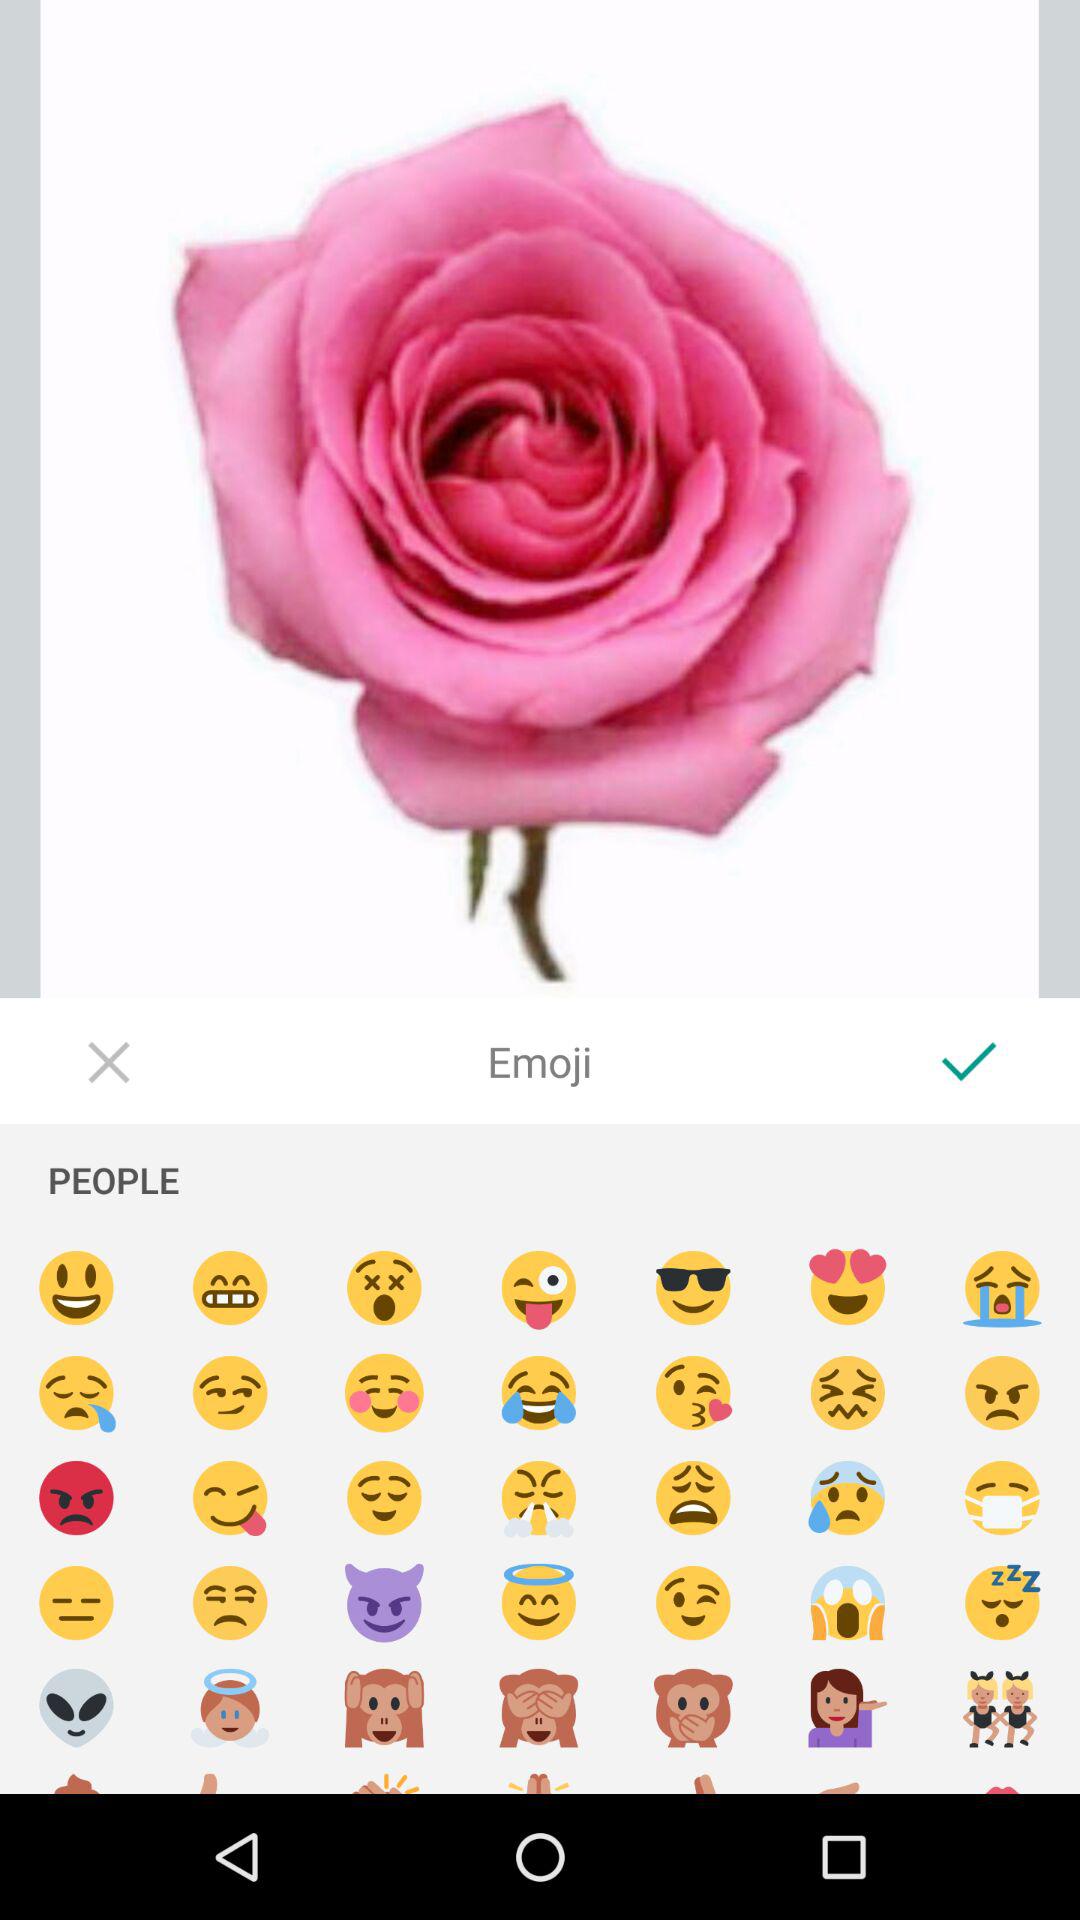 The height and width of the screenshot is (1920, 1080). What do you see at coordinates (230, 1498) in the screenshot?
I see `choose emoji` at bounding box center [230, 1498].